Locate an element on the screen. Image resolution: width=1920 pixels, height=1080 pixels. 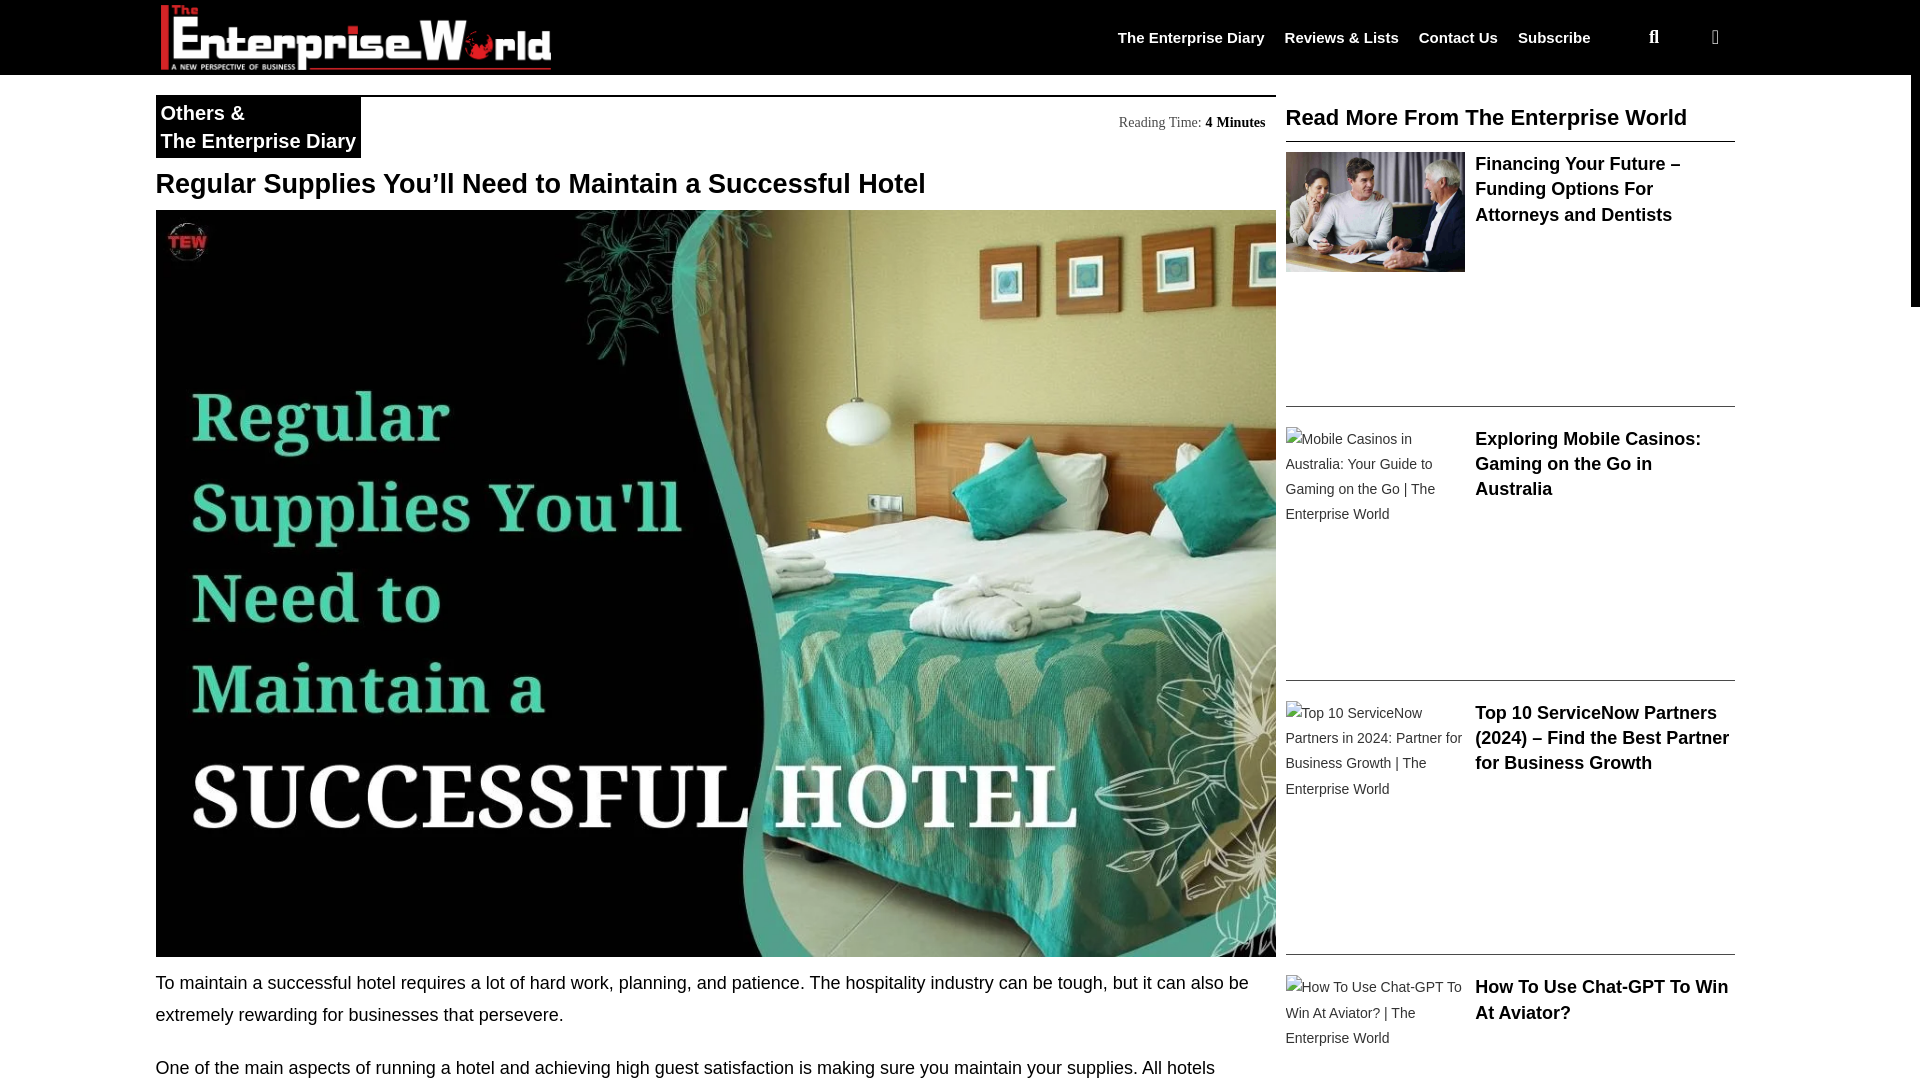
The Enterprise Diary is located at coordinates (257, 140).